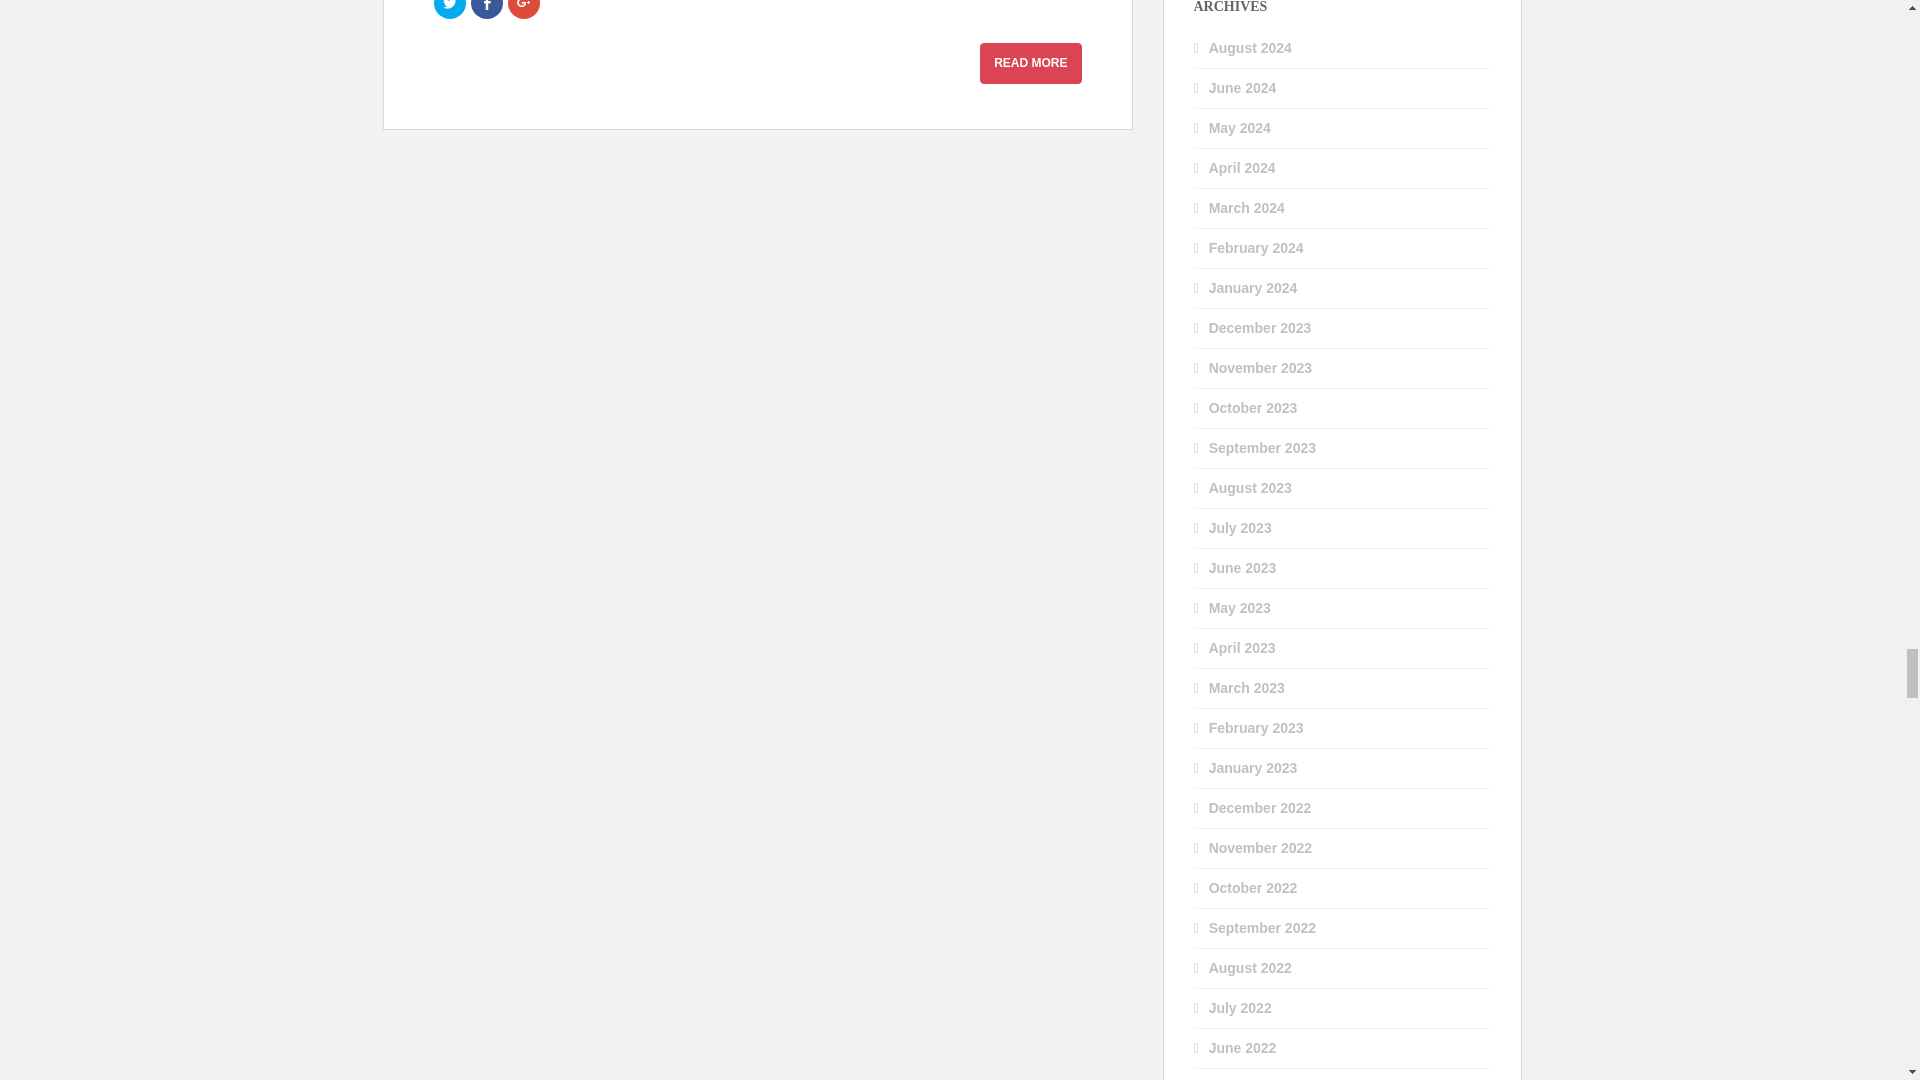 This screenshot has width=1920, height=1080. What do you see at coordinates (1030, 64) in the screenshot?
I see `ROAD TO THE MALL: ALL PLANS REVEALED` at bounding box center [1030, 64].